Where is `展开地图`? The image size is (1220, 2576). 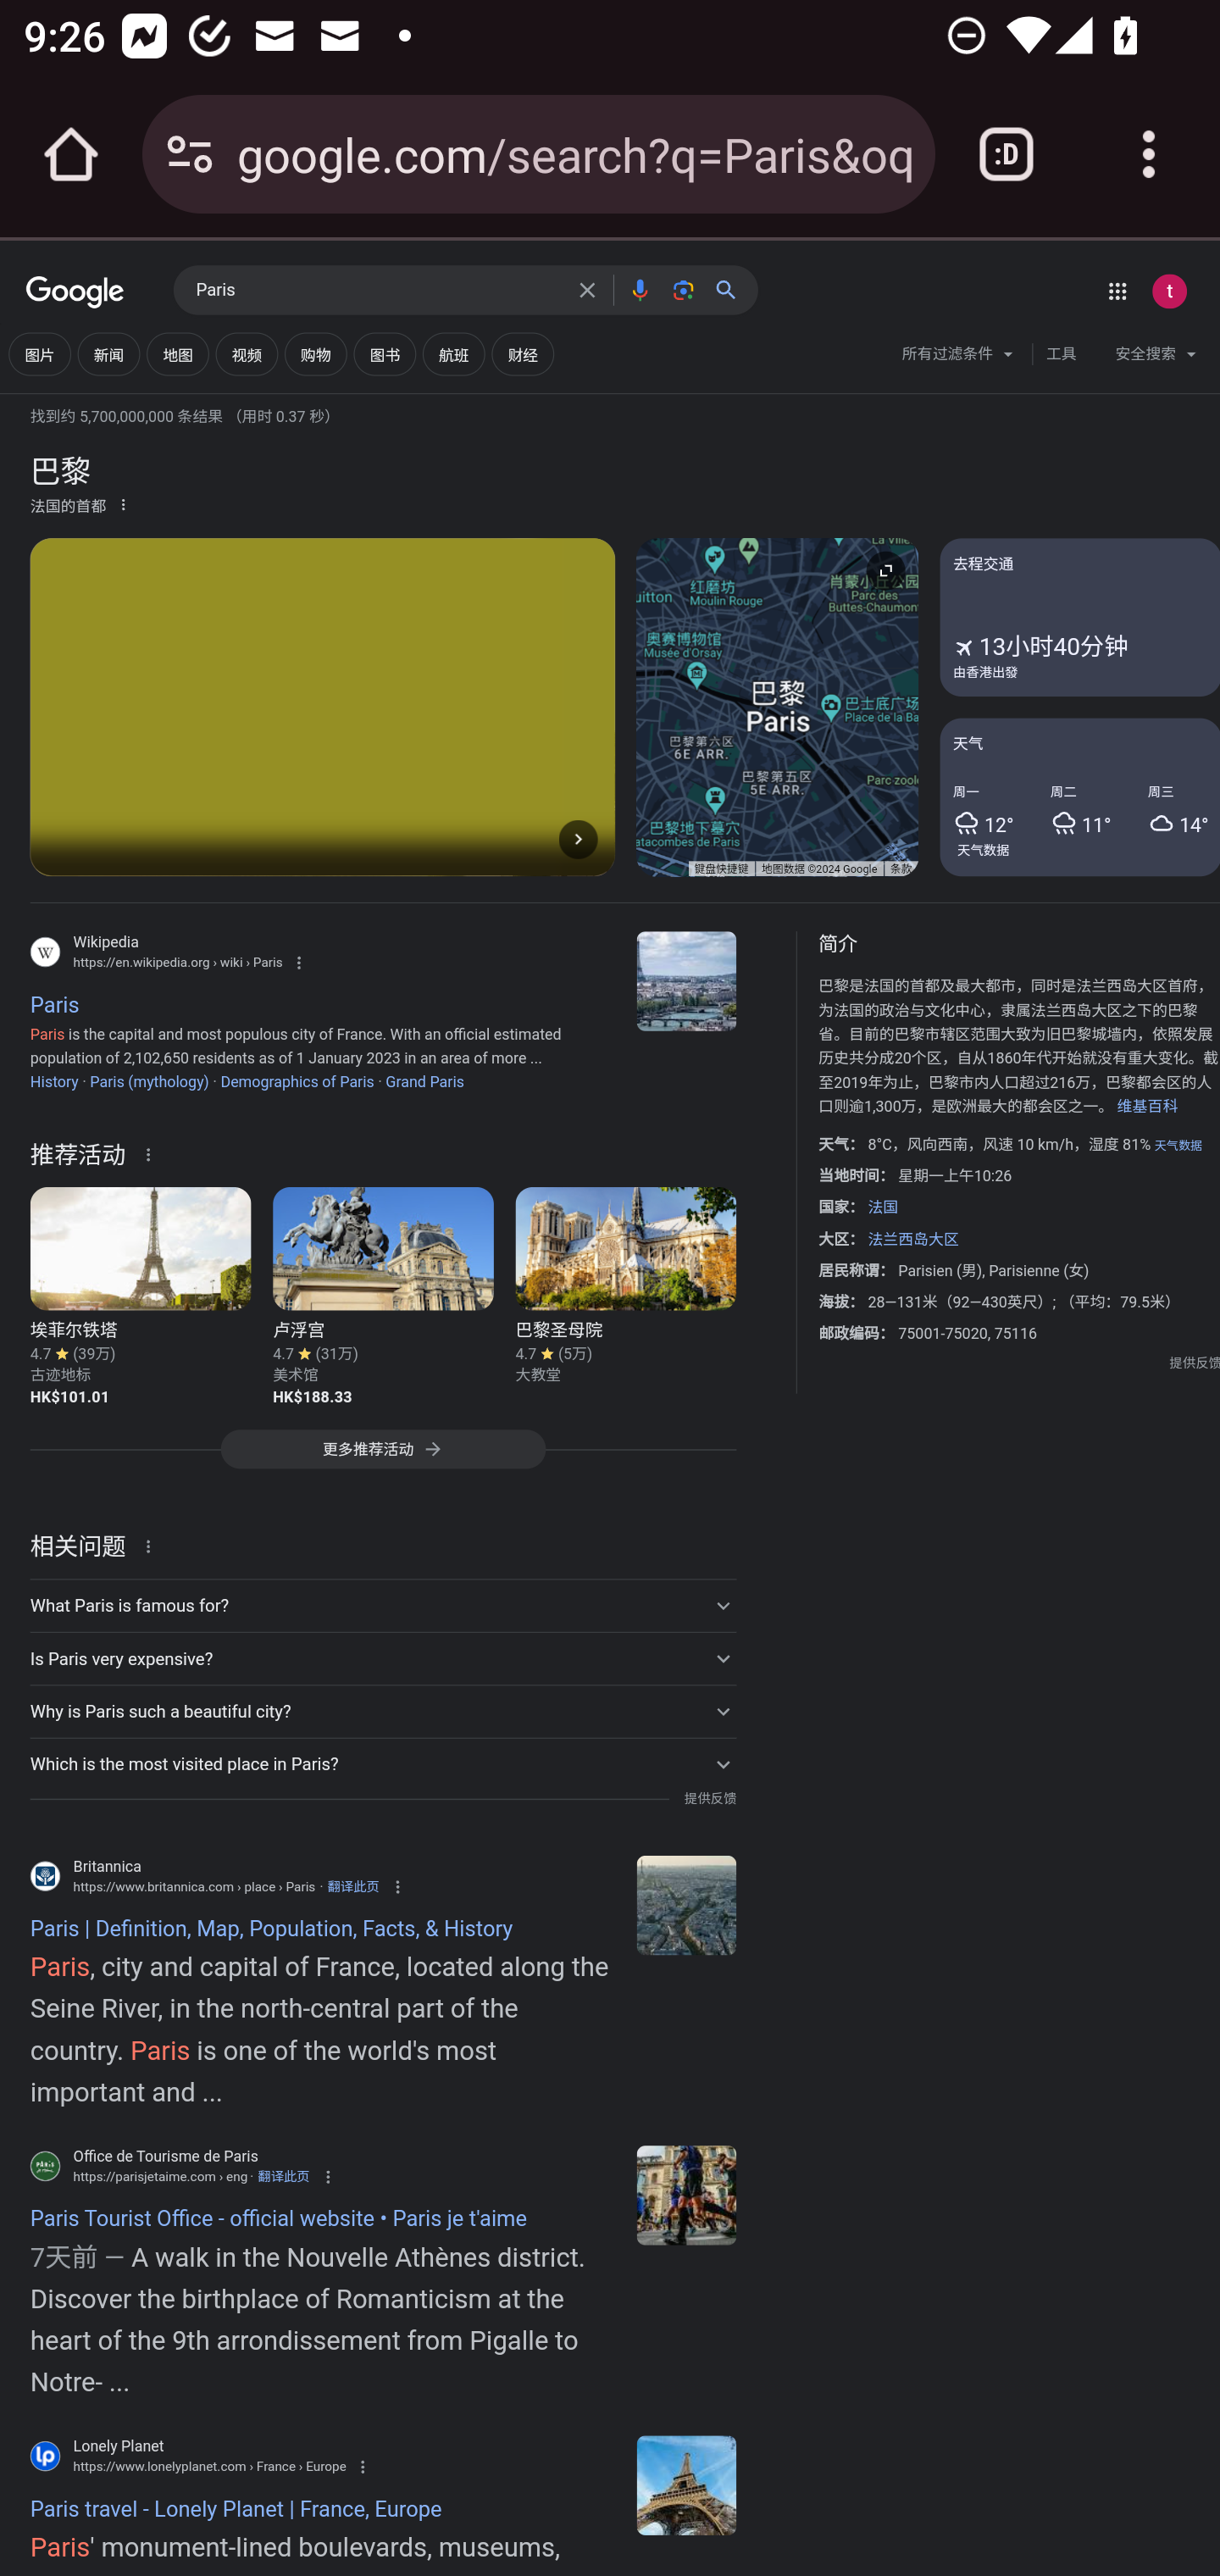 展开地图 is located at coordinates (885, 569).